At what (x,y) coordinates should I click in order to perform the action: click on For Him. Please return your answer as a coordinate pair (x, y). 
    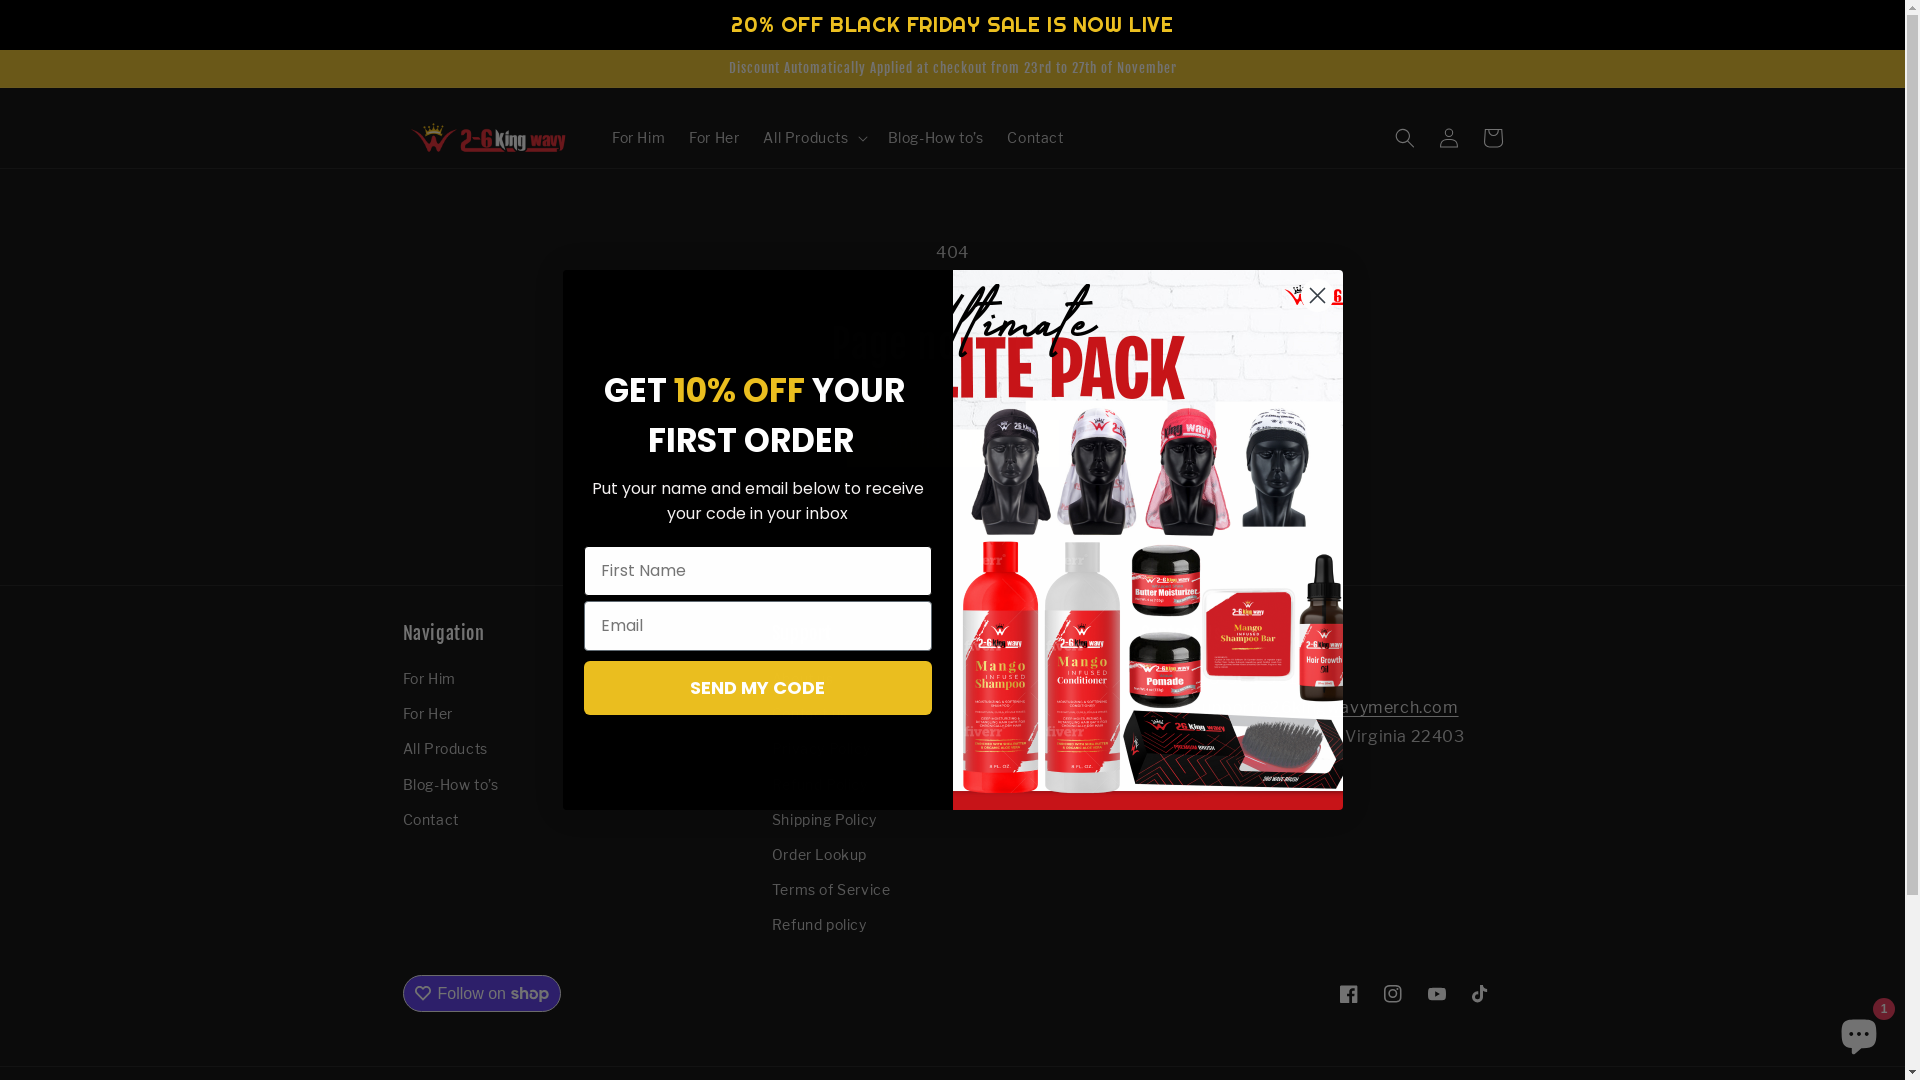
    Looking at the image, I should click on (428, 681).